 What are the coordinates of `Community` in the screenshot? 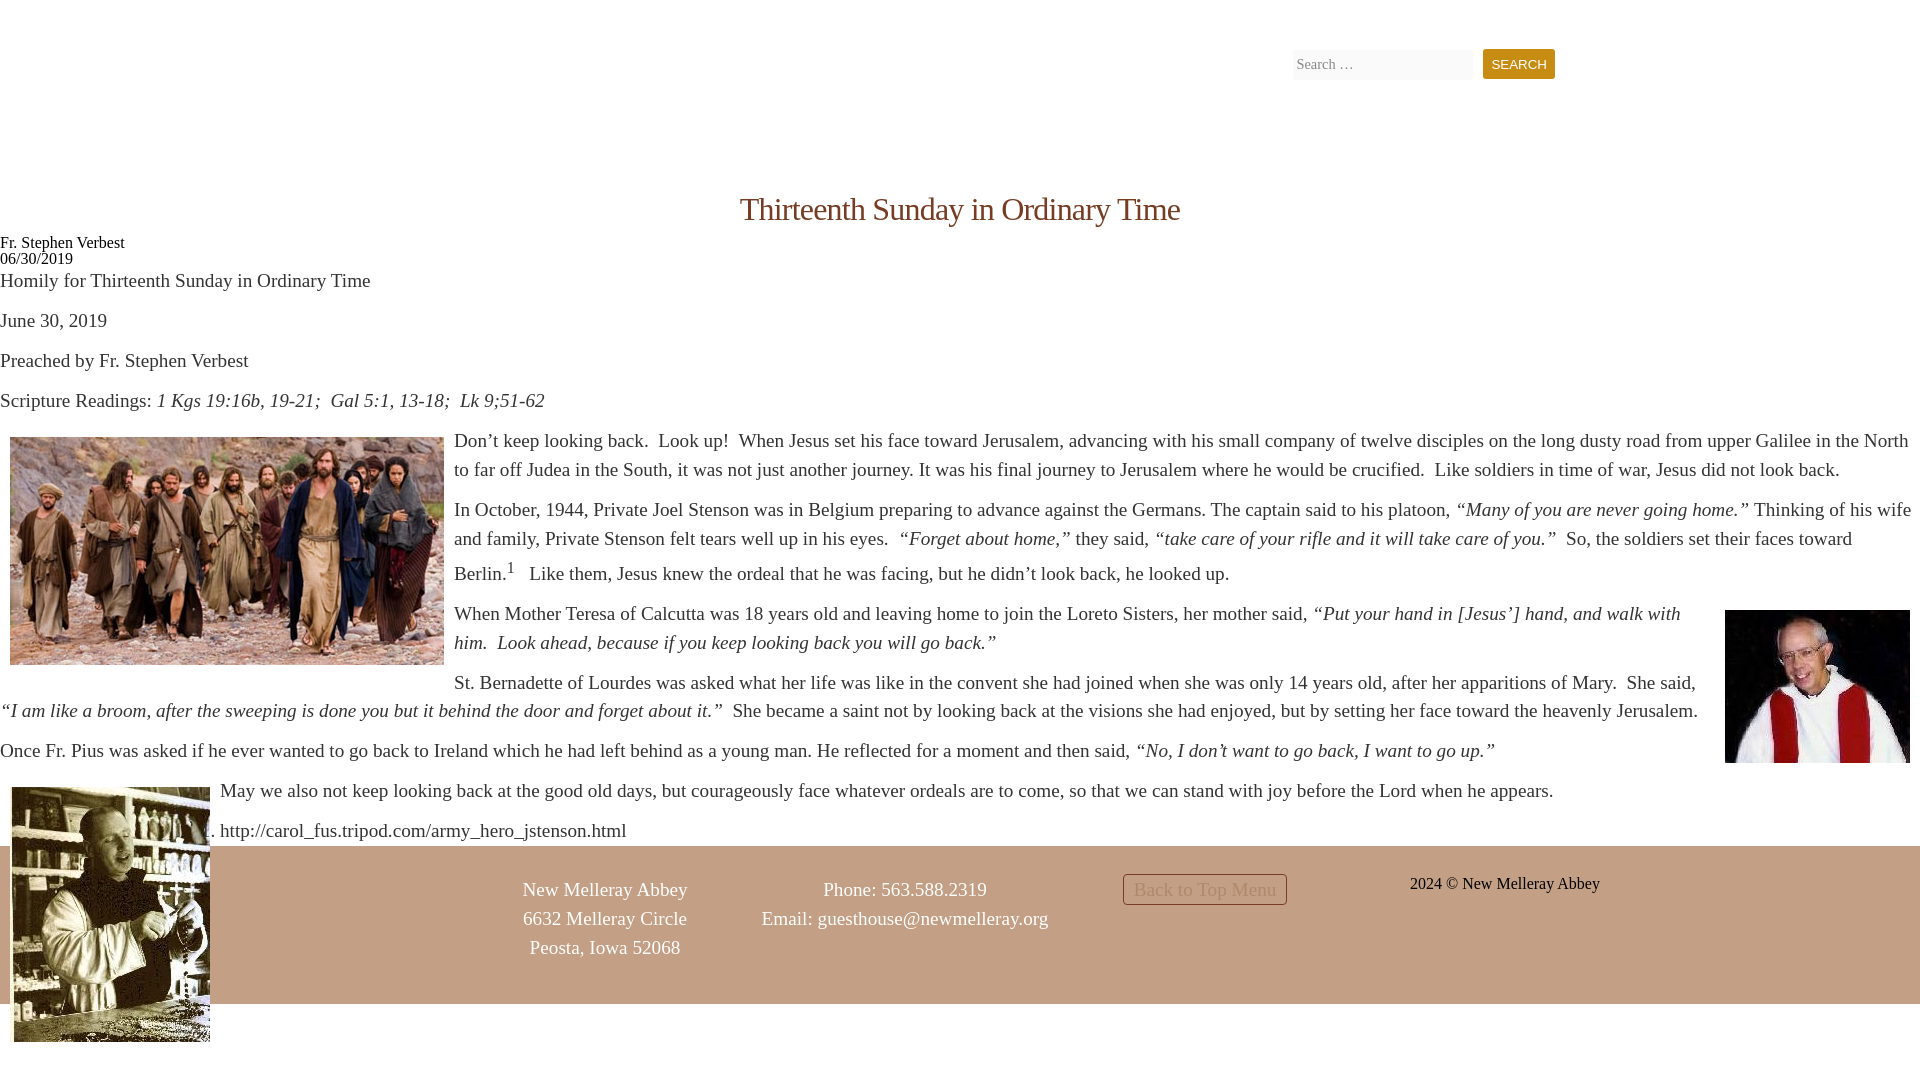 It's located at (1088, 156).